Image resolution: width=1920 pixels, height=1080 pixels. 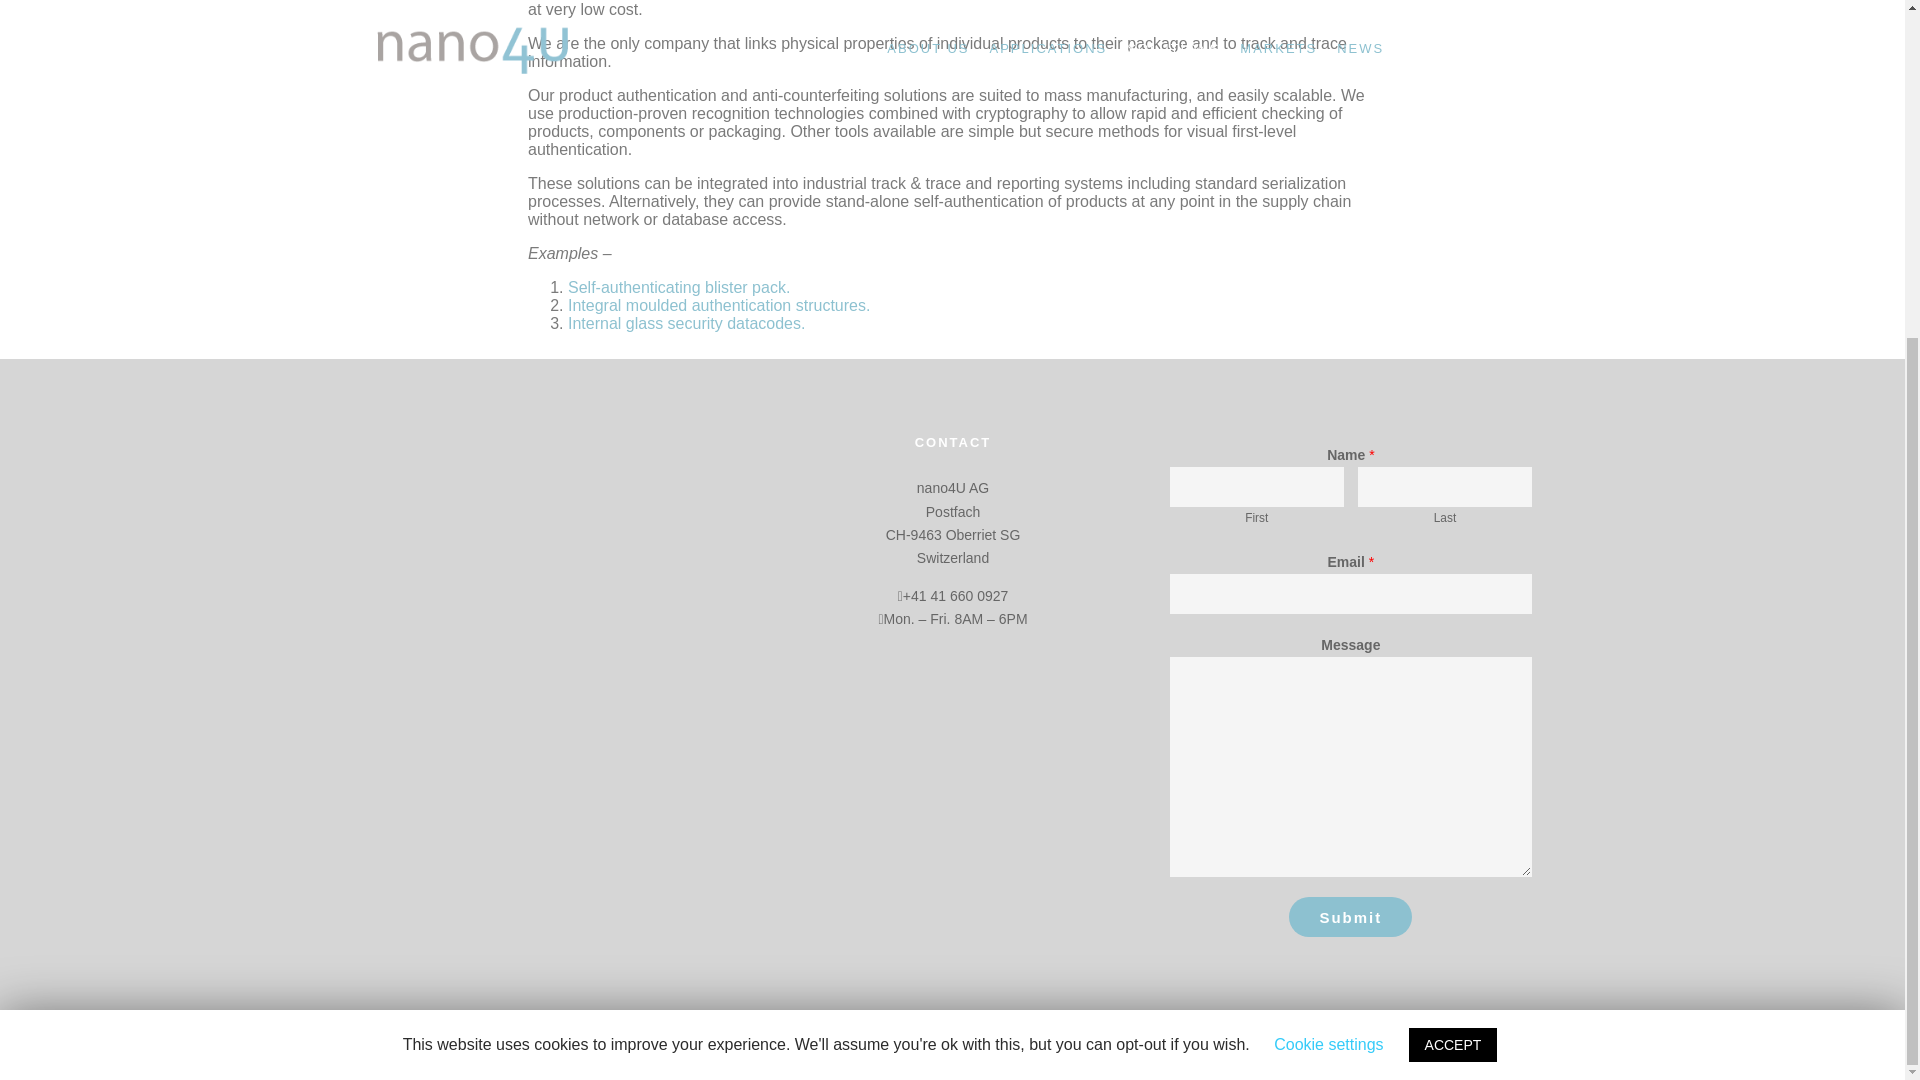 What do you see at coordinates (1328, 565) in the screenshot?
I see `Cookie settings` at bounding box center [1328, 565].